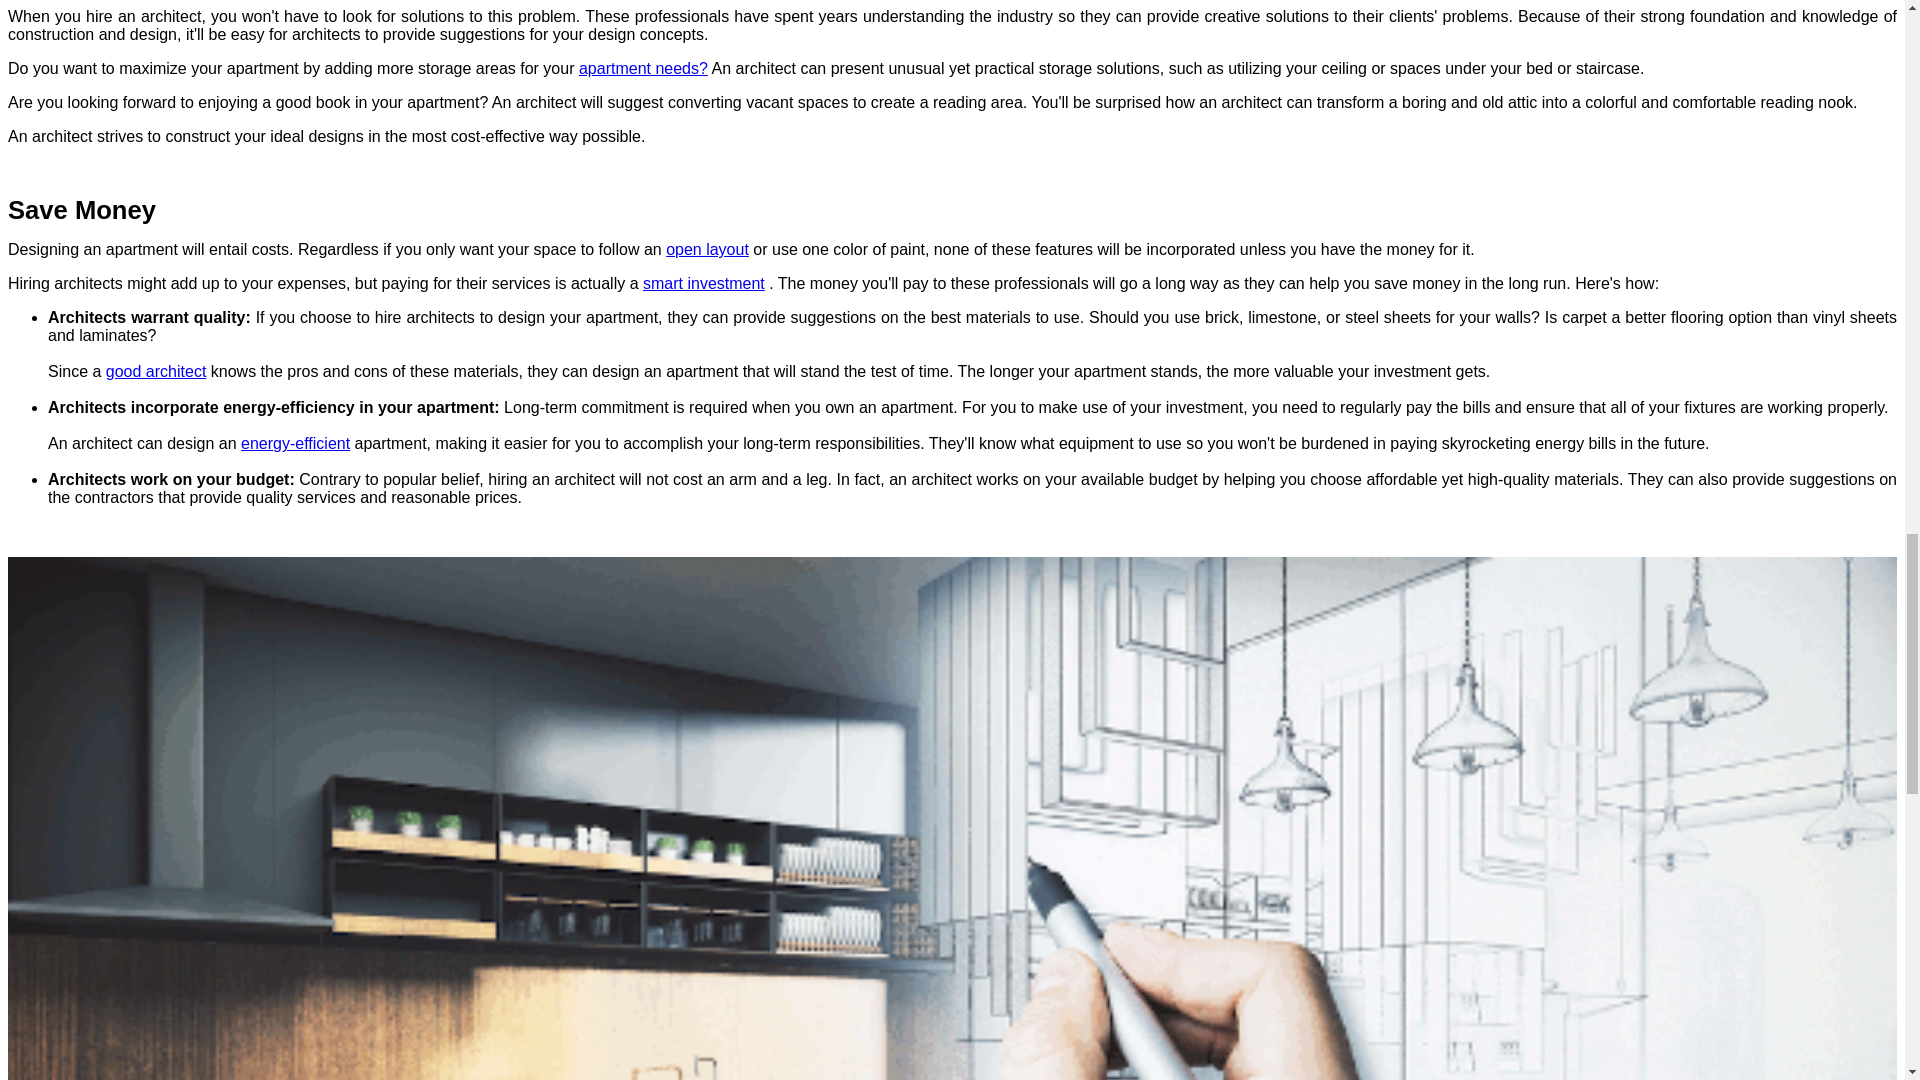 The image size is (1920, 1080). I want to click on apartment needs?, so click(644, 68).